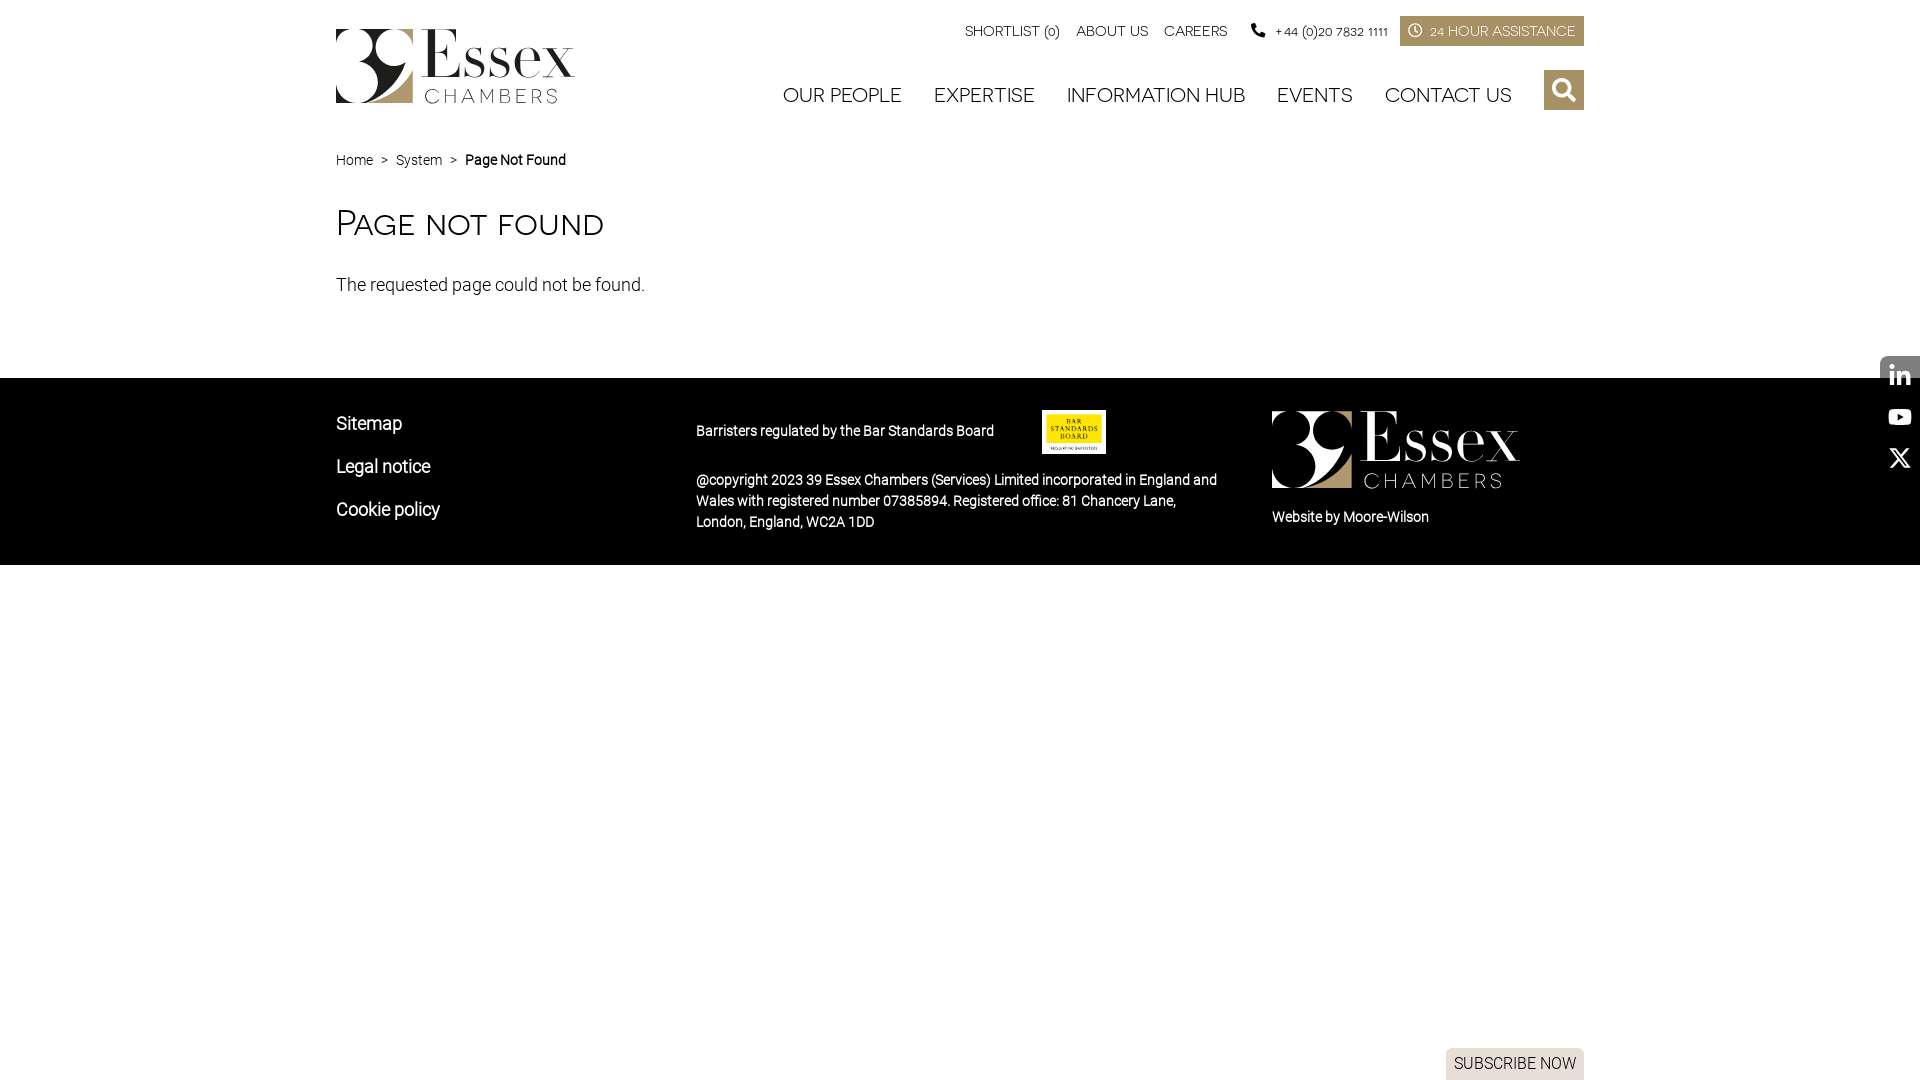 The height and width of the screenshot is (1080, 1920). I want to click on Cookie policy, so click(388, 510).